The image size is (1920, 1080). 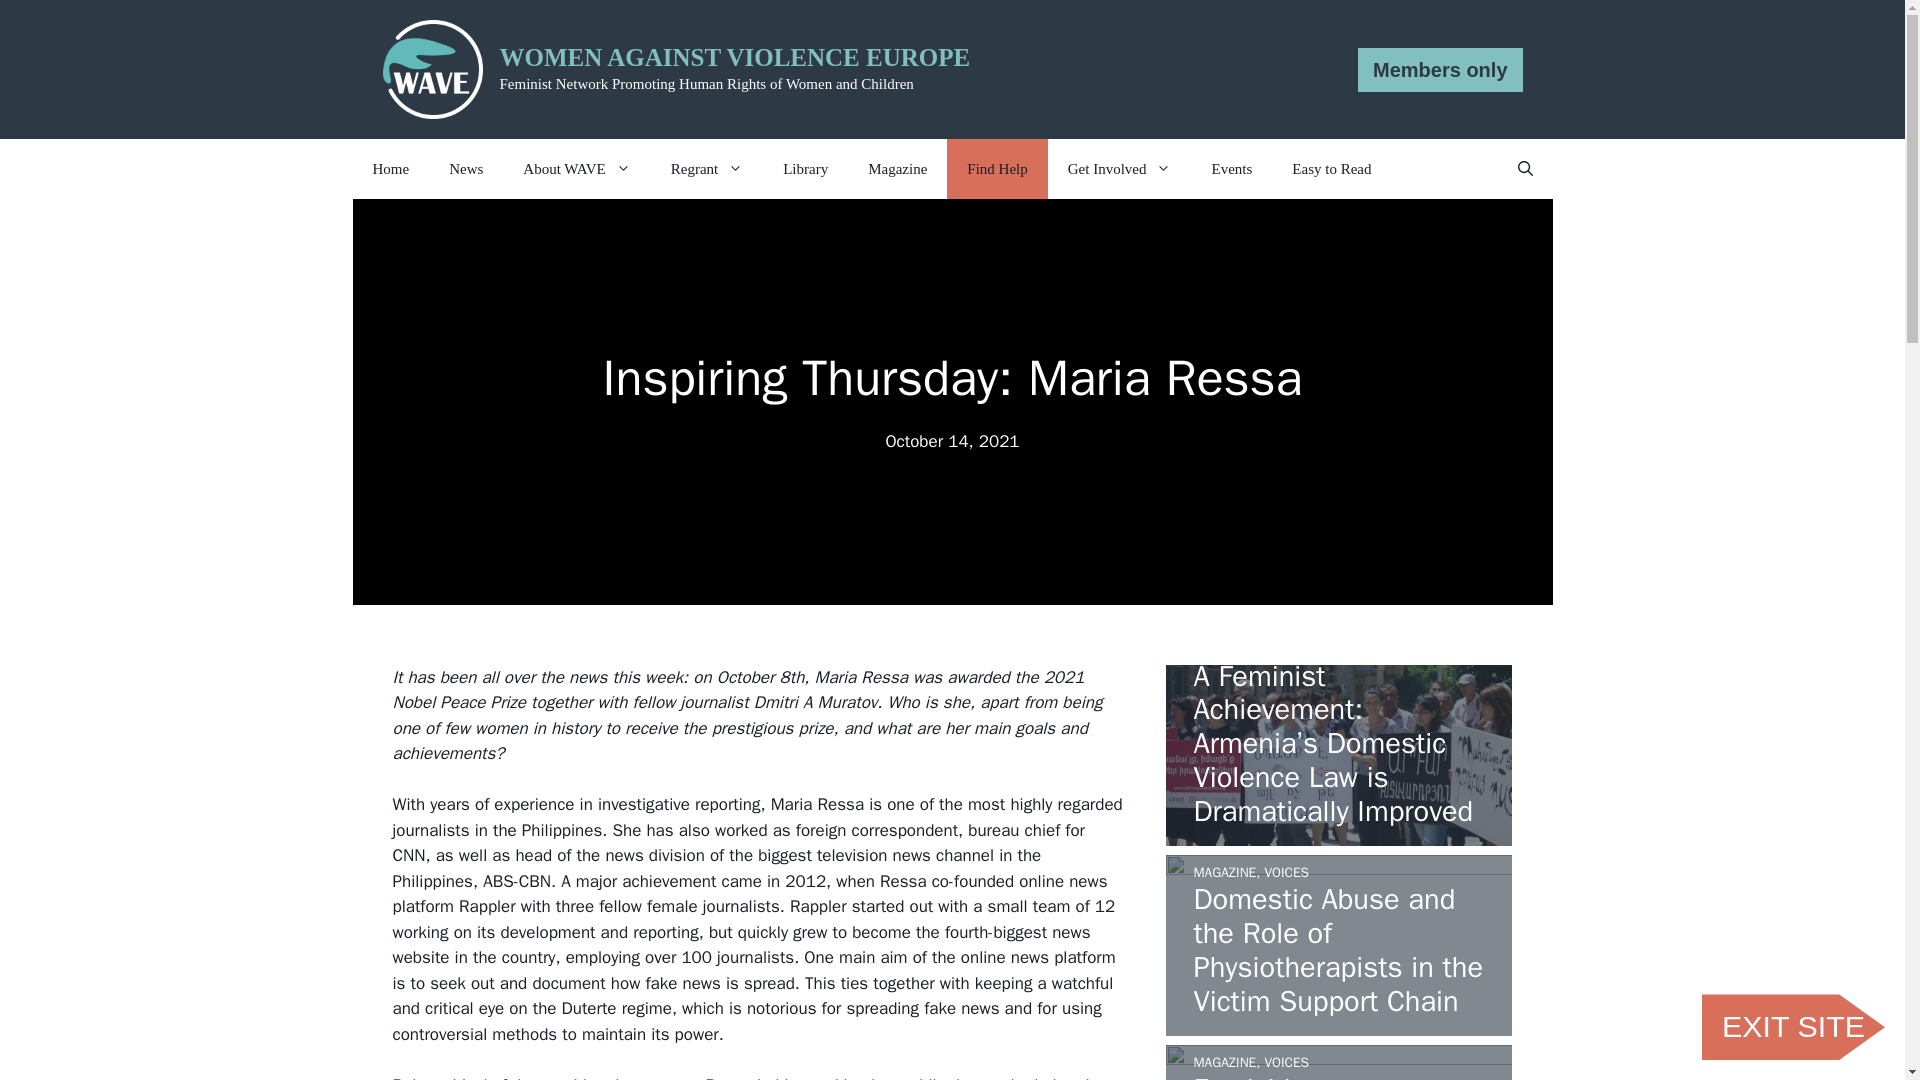 I want to click on Home, so click(x=390, y=168).